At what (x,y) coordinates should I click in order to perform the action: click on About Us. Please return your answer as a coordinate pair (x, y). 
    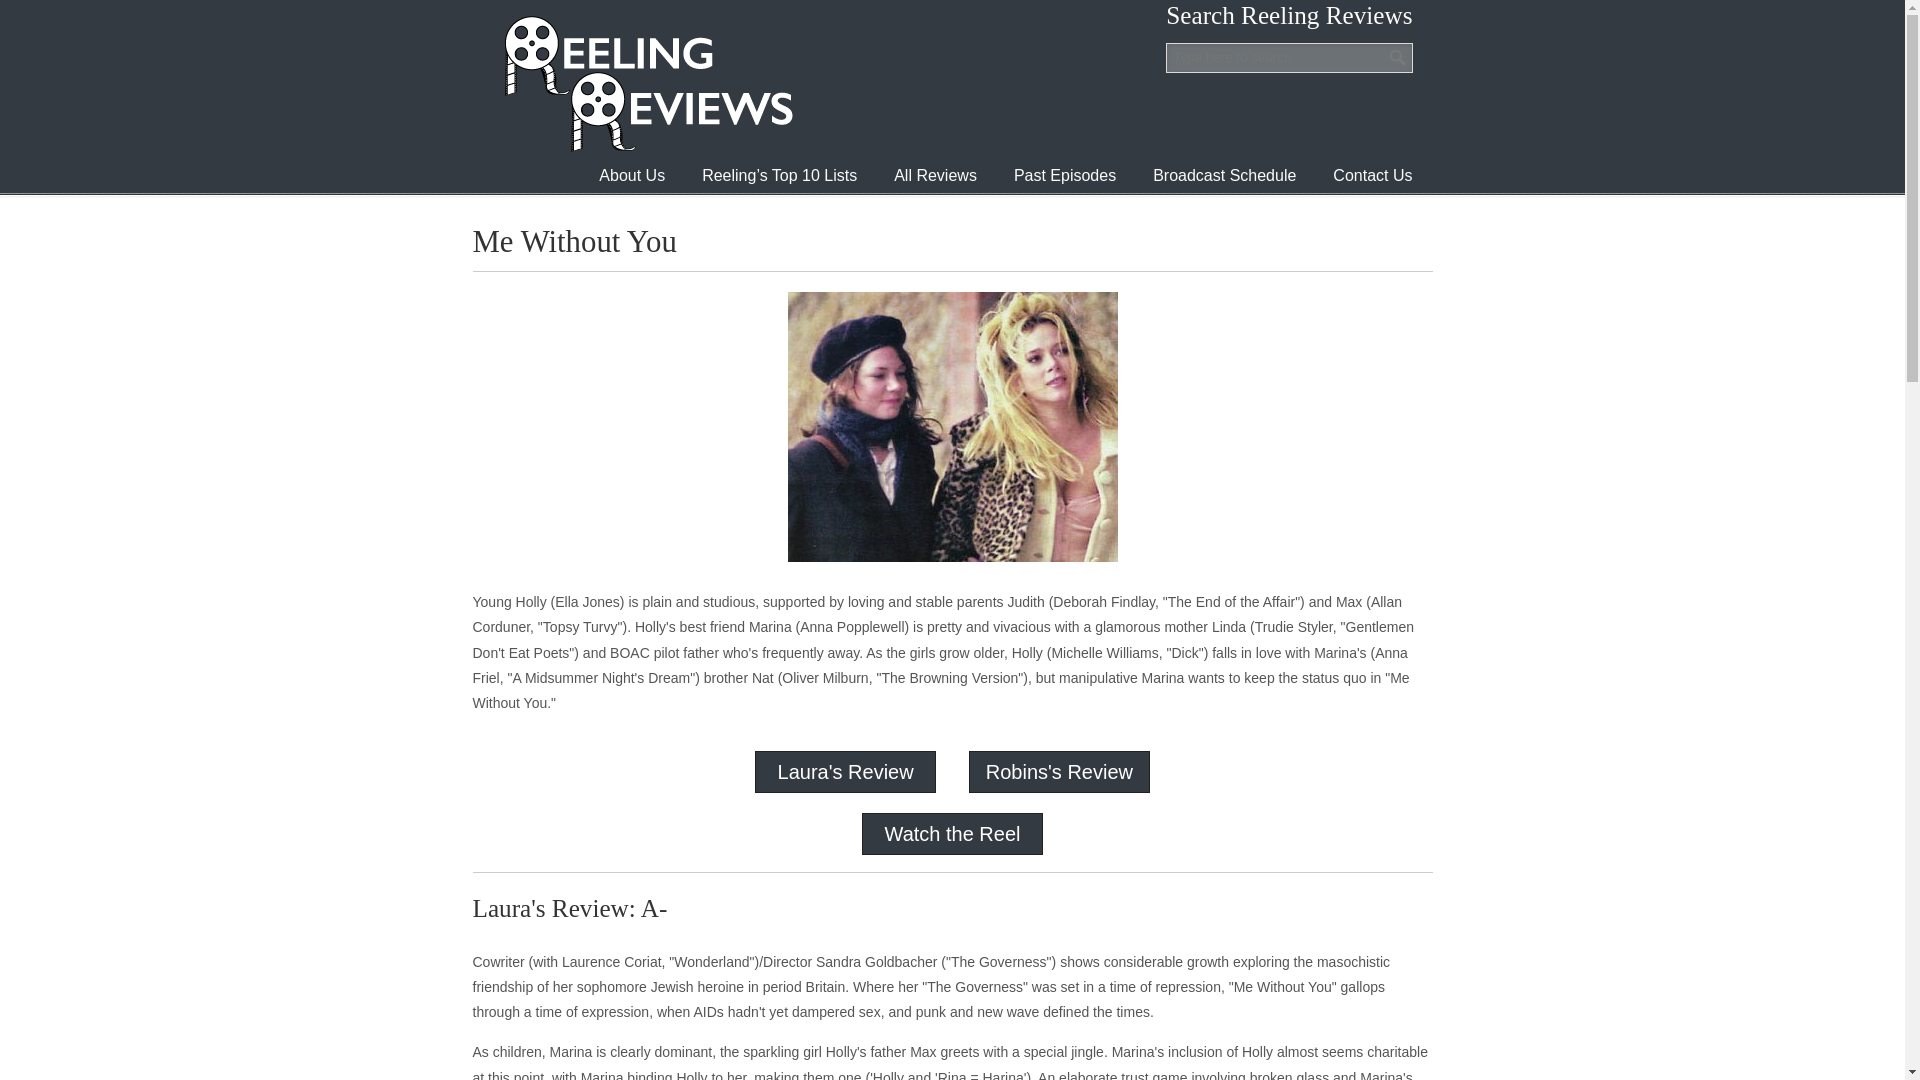
    Looking at the image, I should click on (632, 176).